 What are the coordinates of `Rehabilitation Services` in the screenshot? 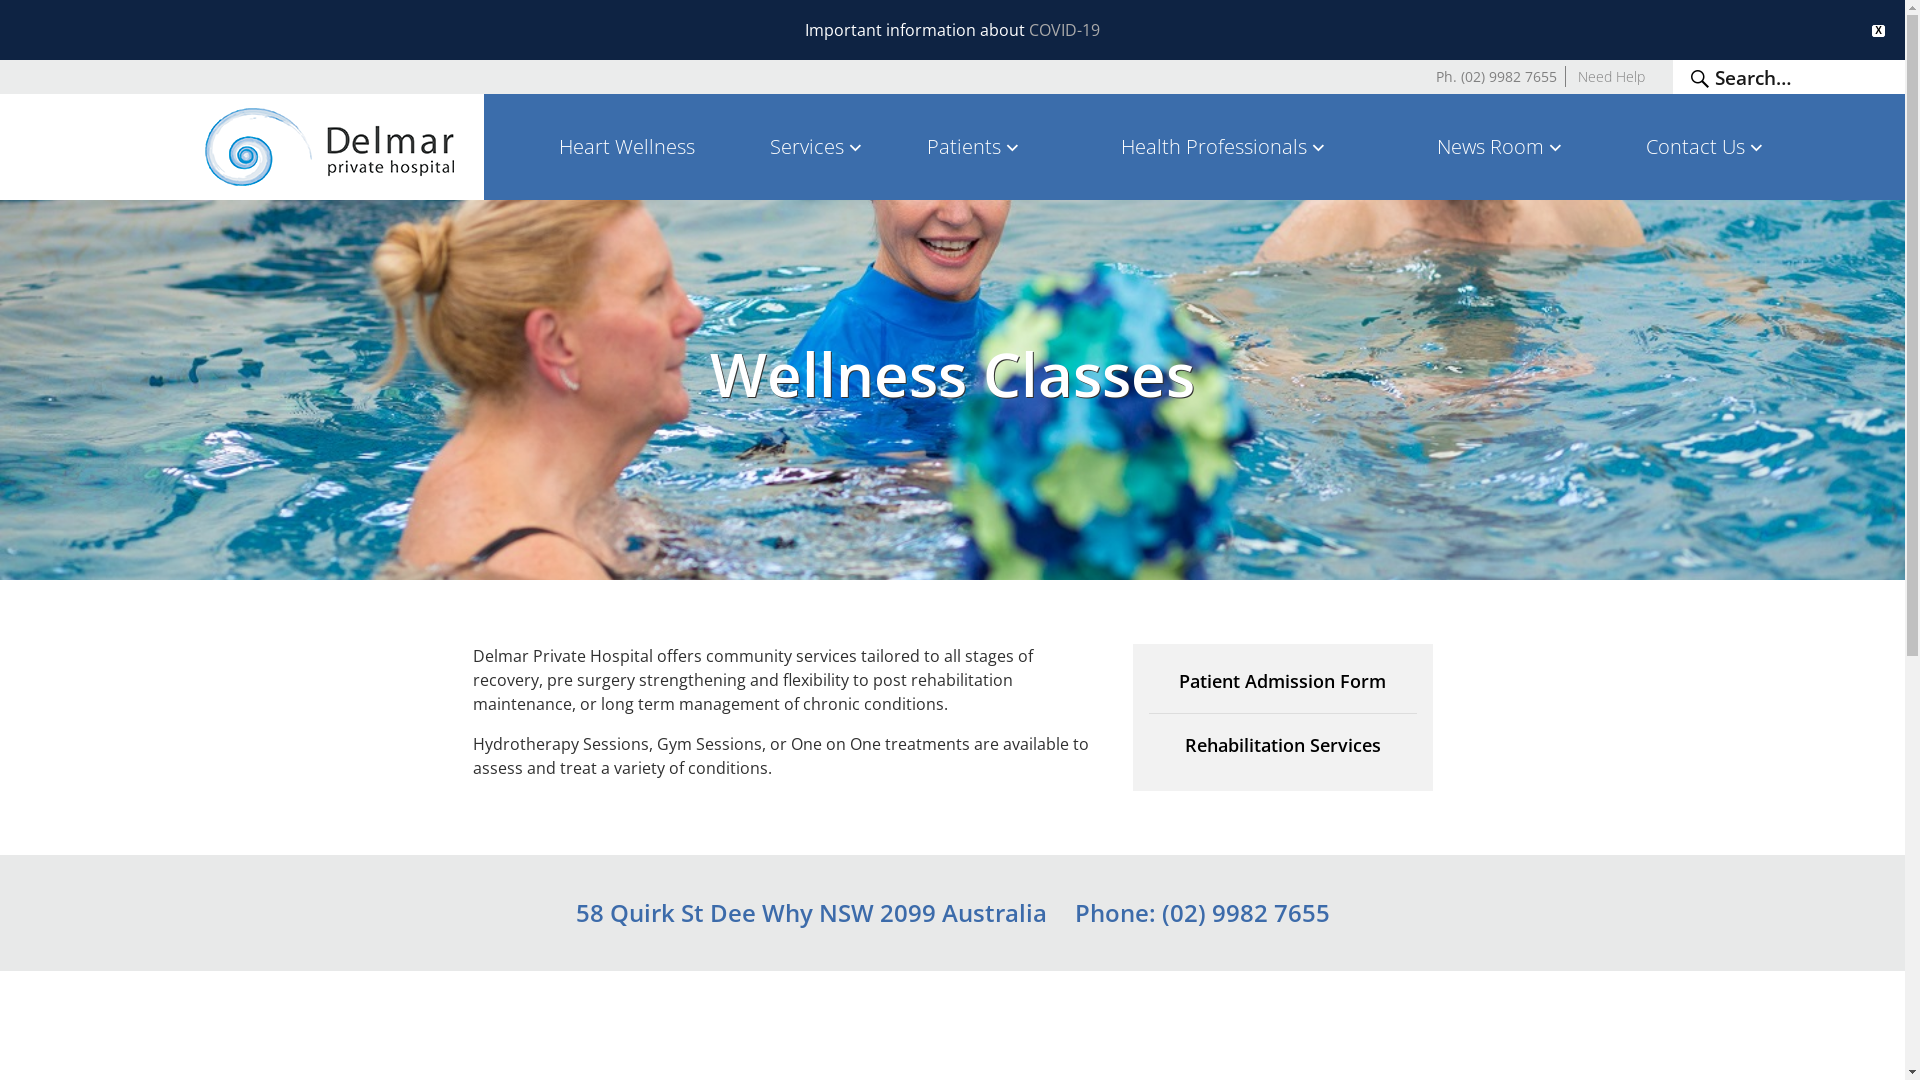 It's located at (1282, 745).